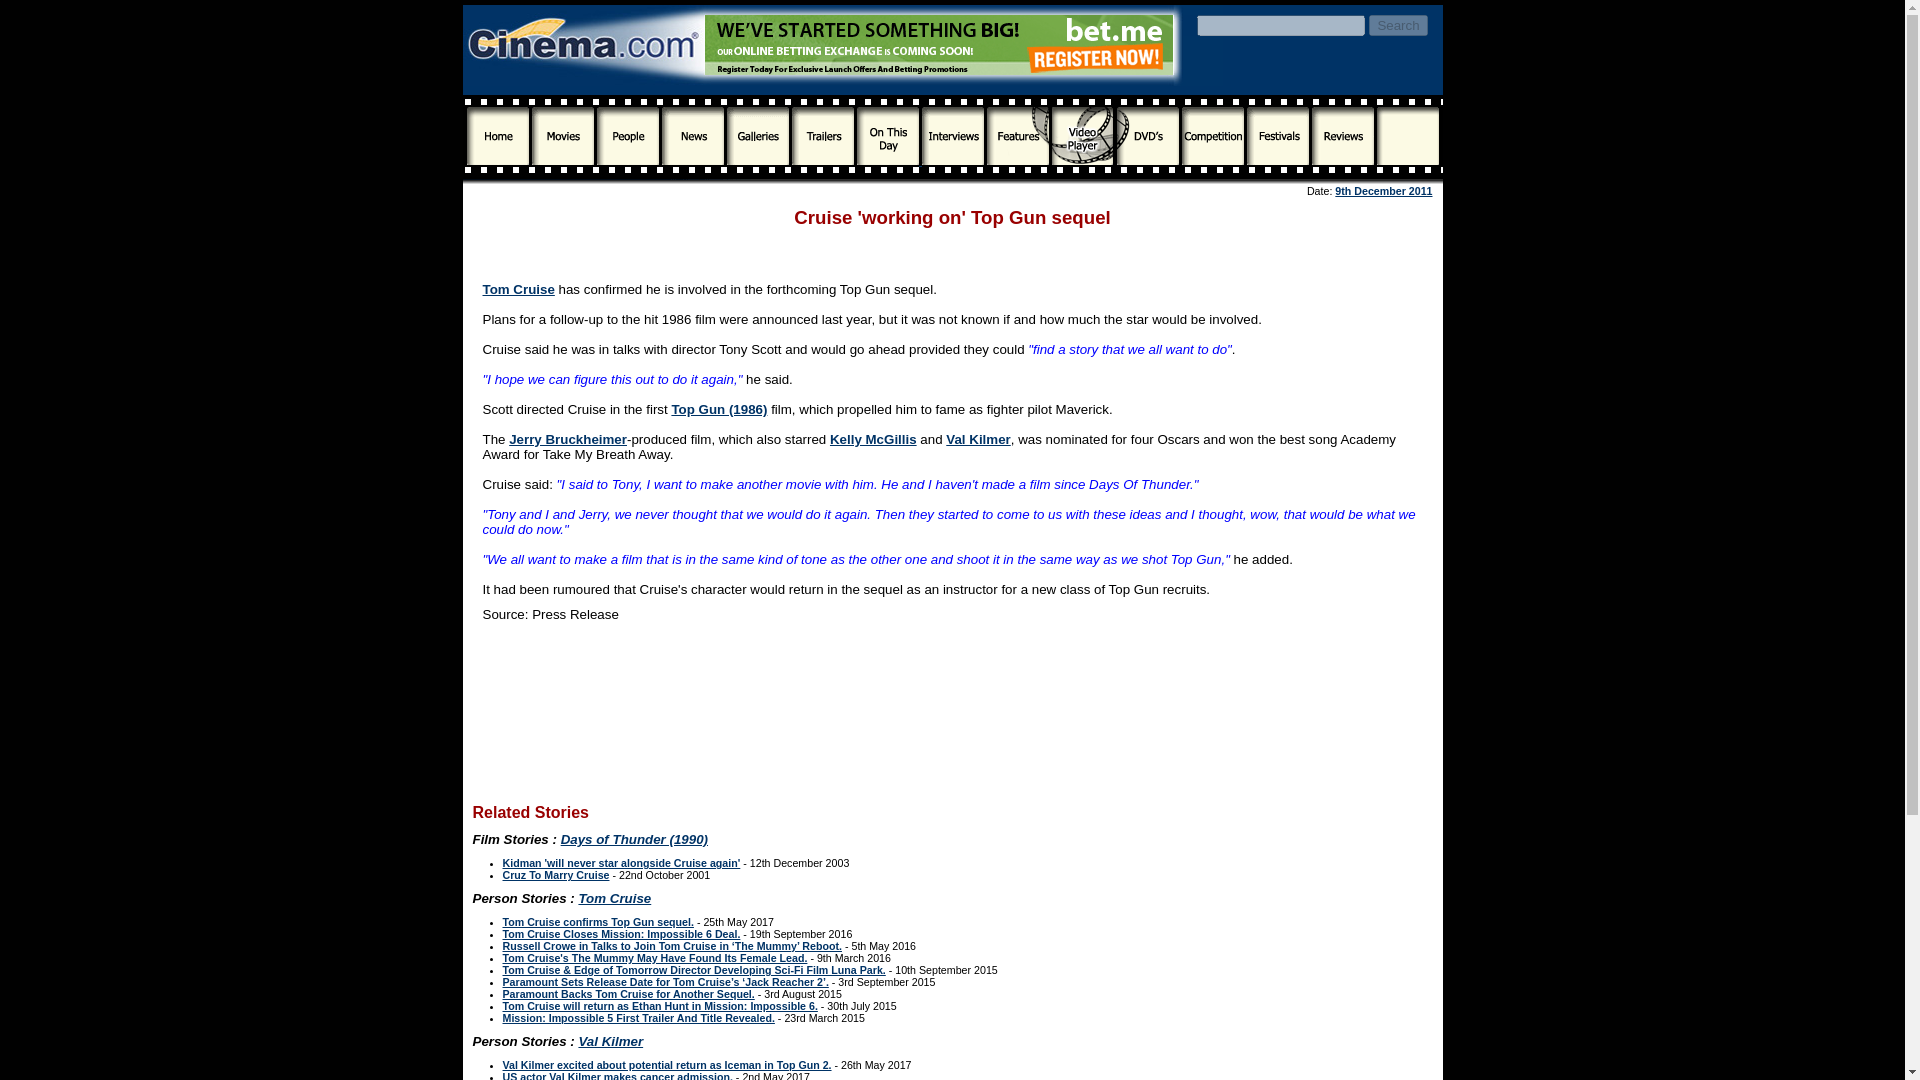  Describe the element at coordinates (597, 921) in the screenshot. I see `Tom Cruise confirms Top Gun sequel.` at that location.